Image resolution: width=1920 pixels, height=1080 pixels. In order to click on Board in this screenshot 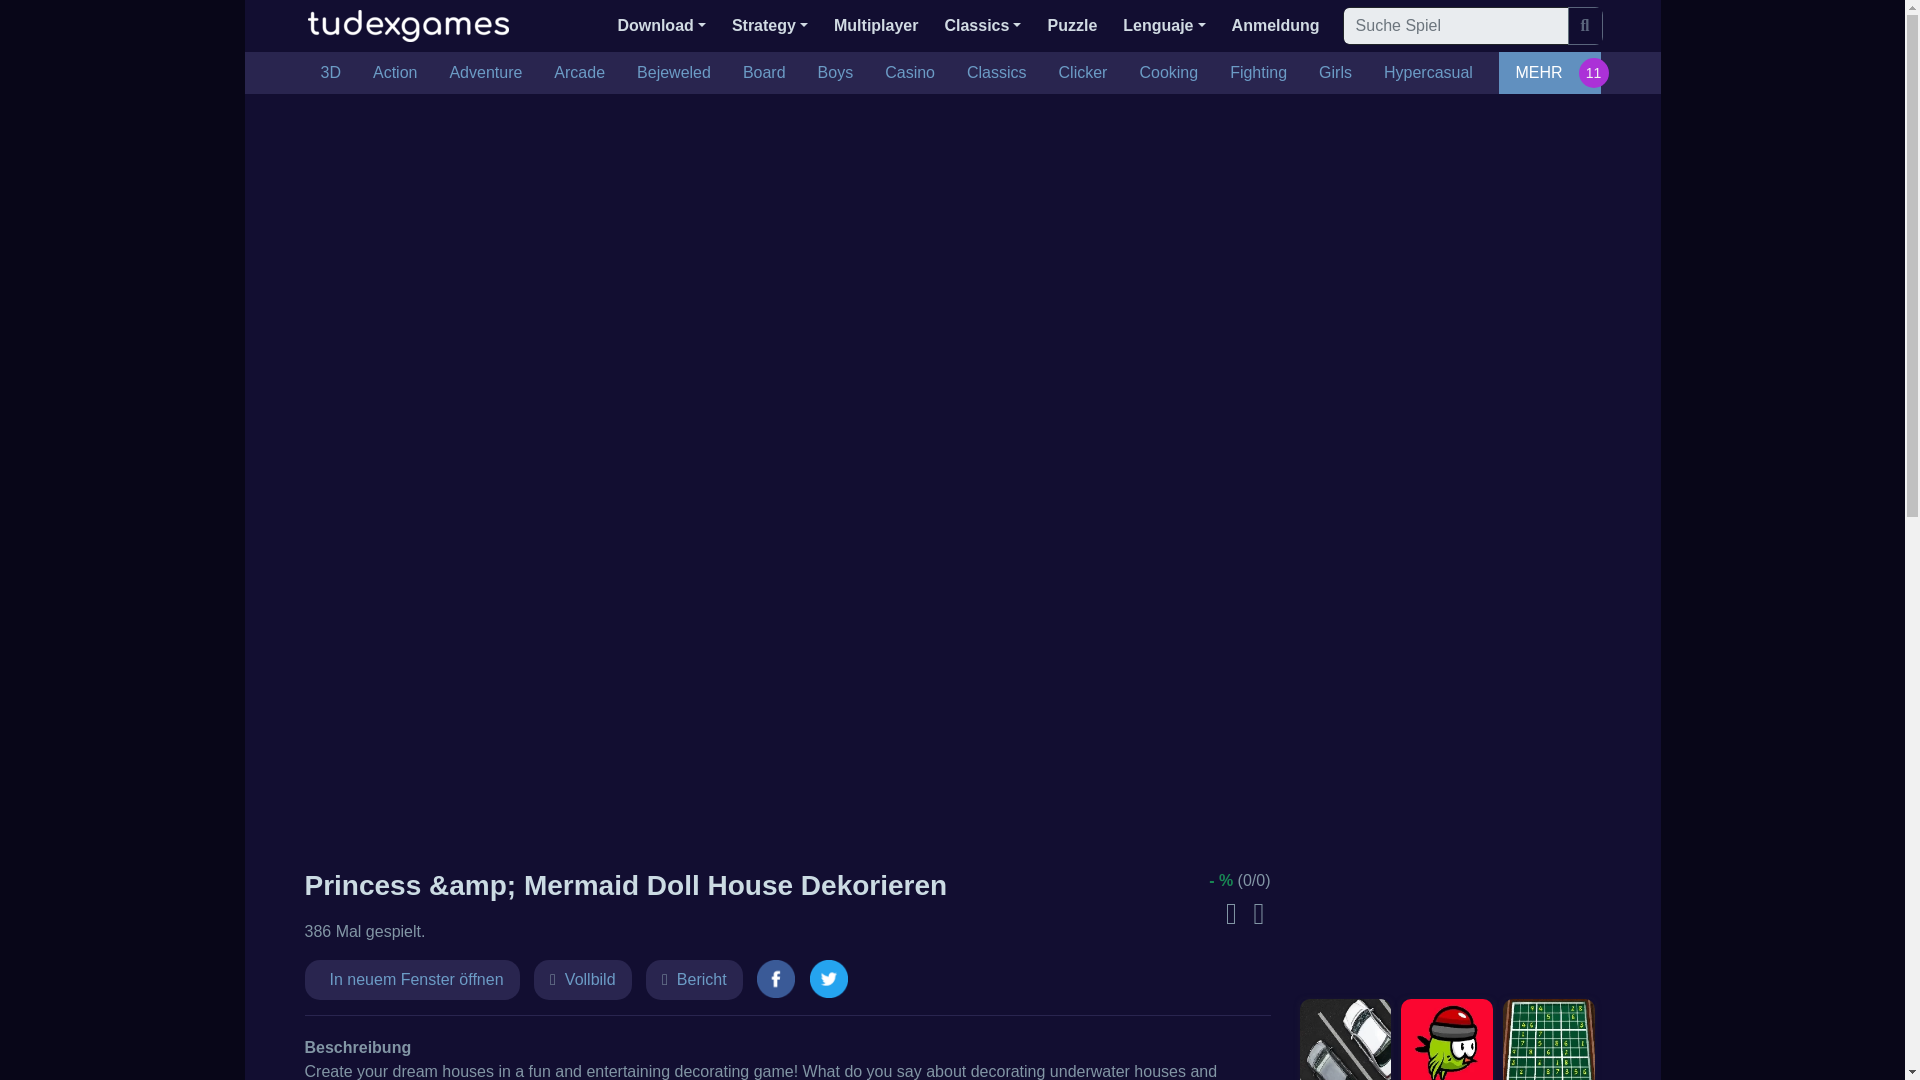, I will do `click(764, 72)`.